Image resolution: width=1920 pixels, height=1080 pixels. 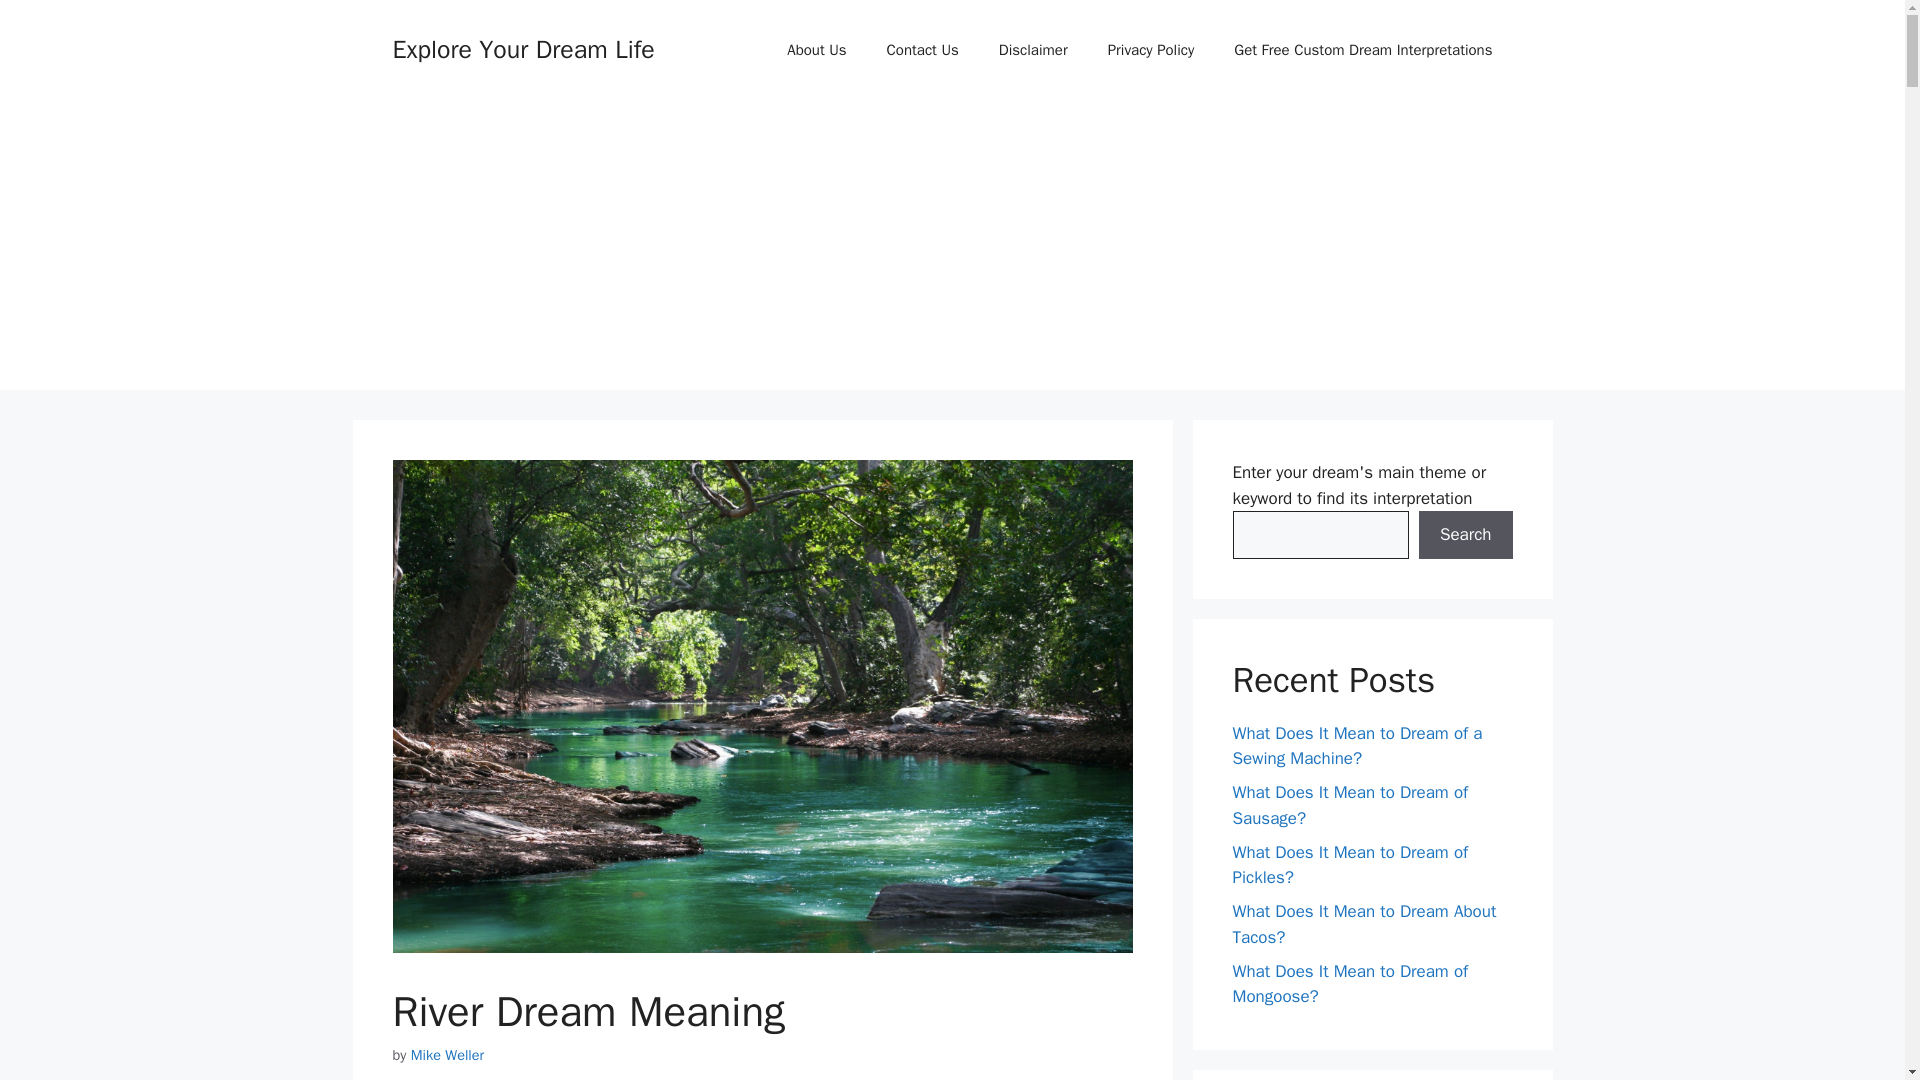 What do you see at coordinates (923, 50) in the screenshot?
I see `Contact Us` at bounding box center [923, 50].